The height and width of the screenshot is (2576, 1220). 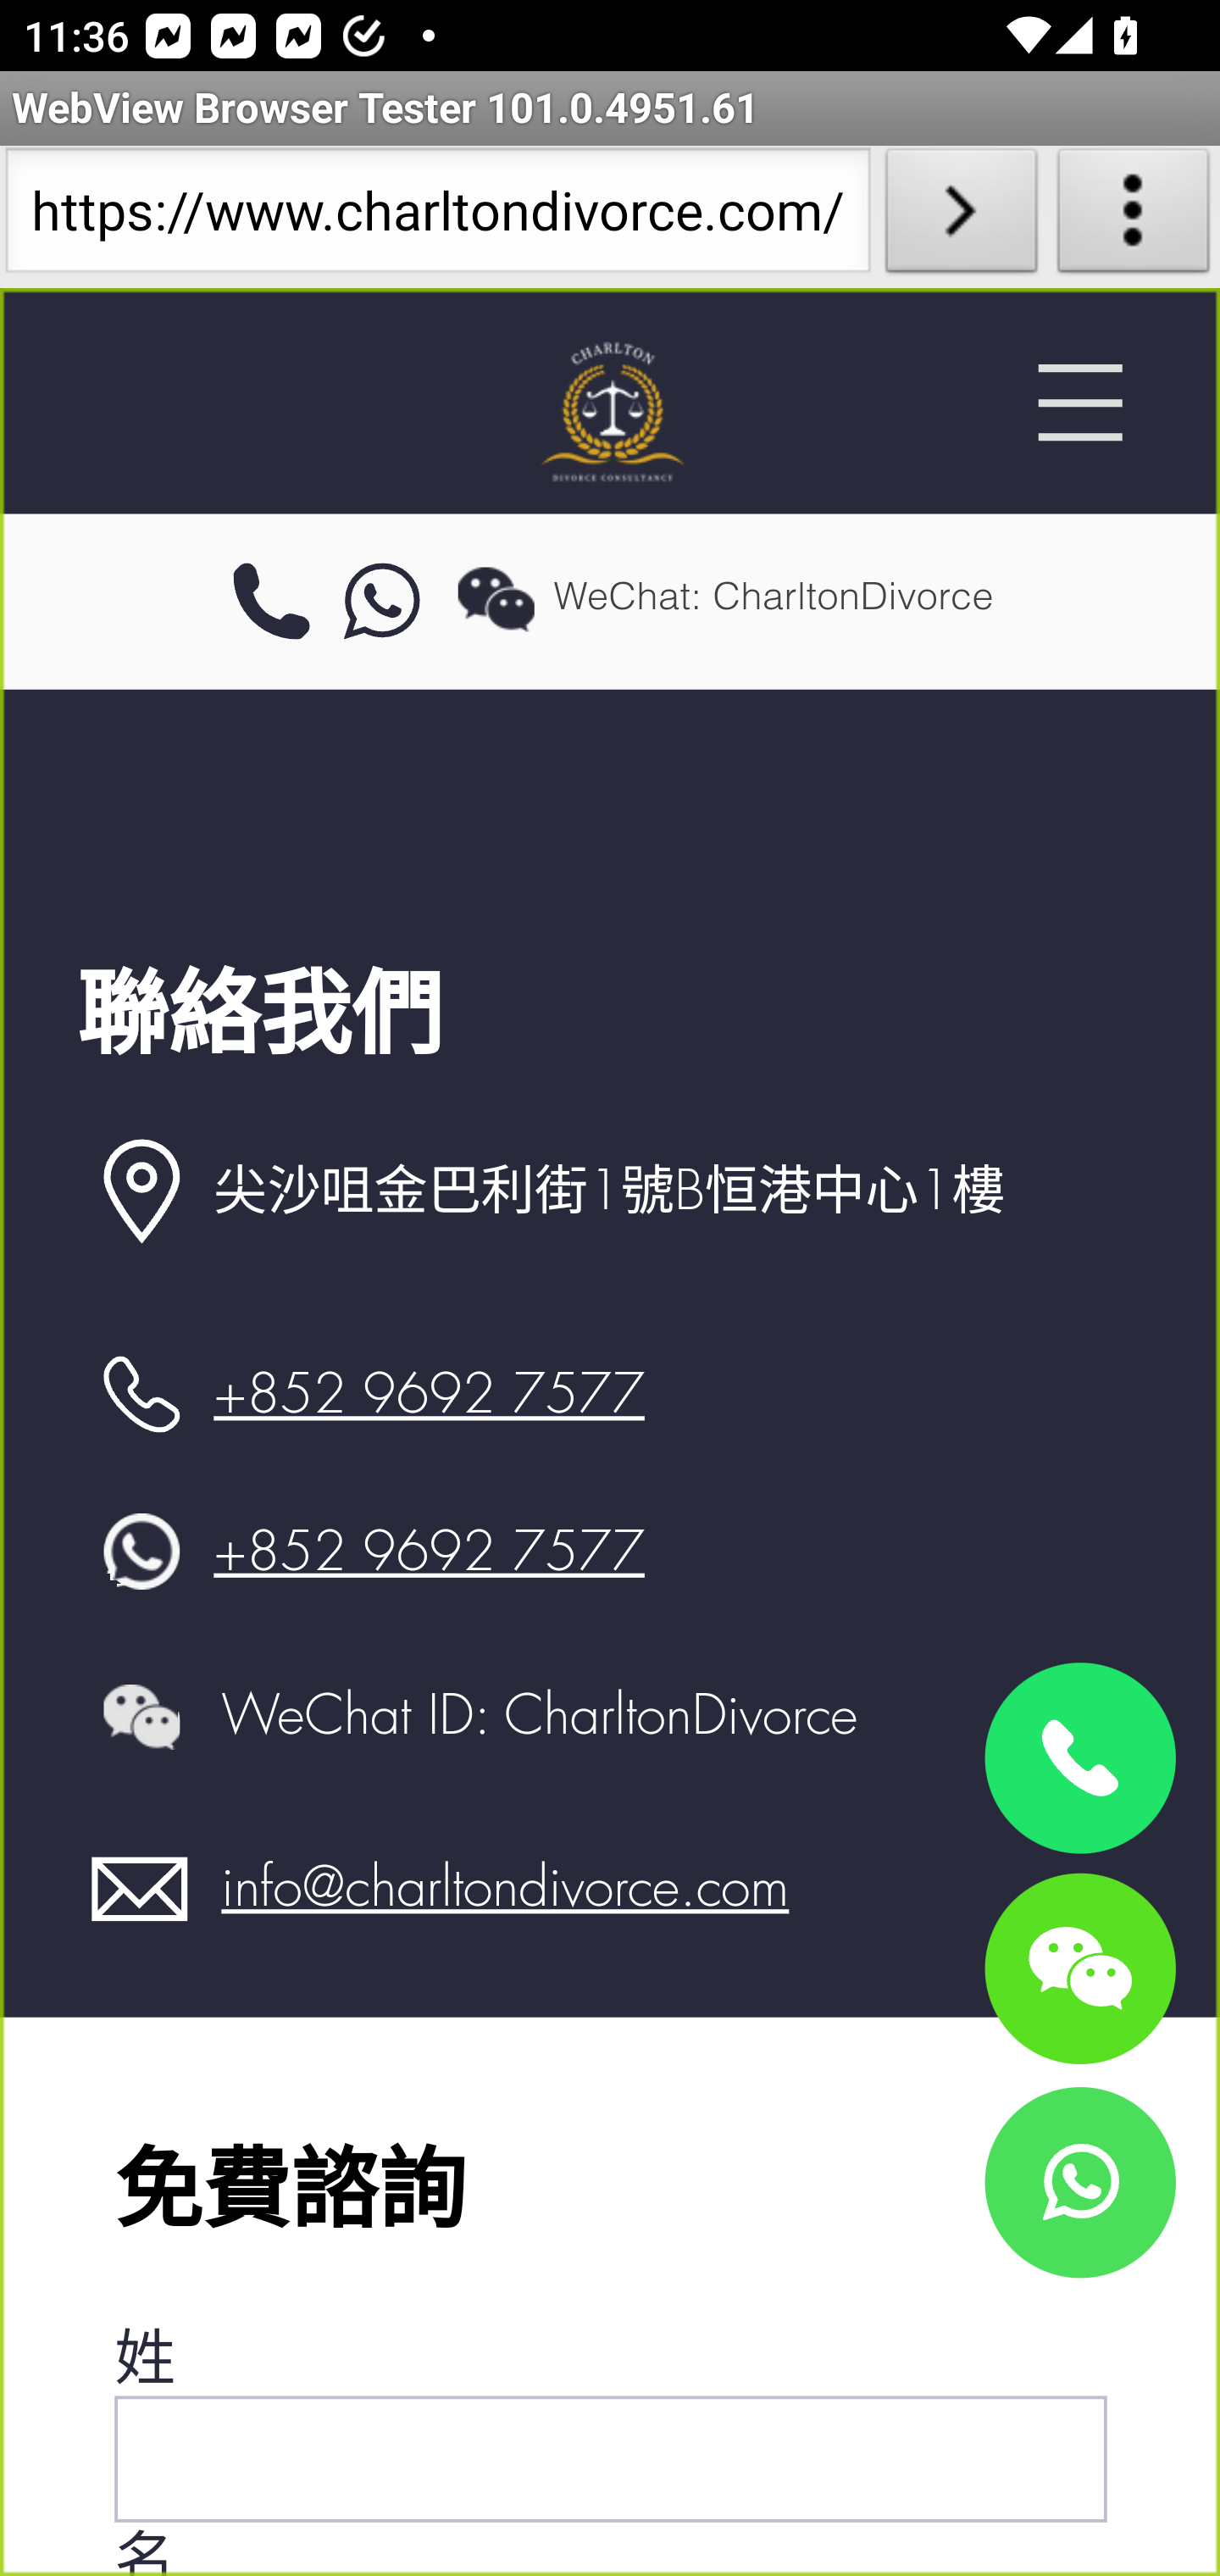 What do you see at coordinates (429, 1551) in the screenshot?
I see `+852 9692 7577` at bounding box center [429, 1551].